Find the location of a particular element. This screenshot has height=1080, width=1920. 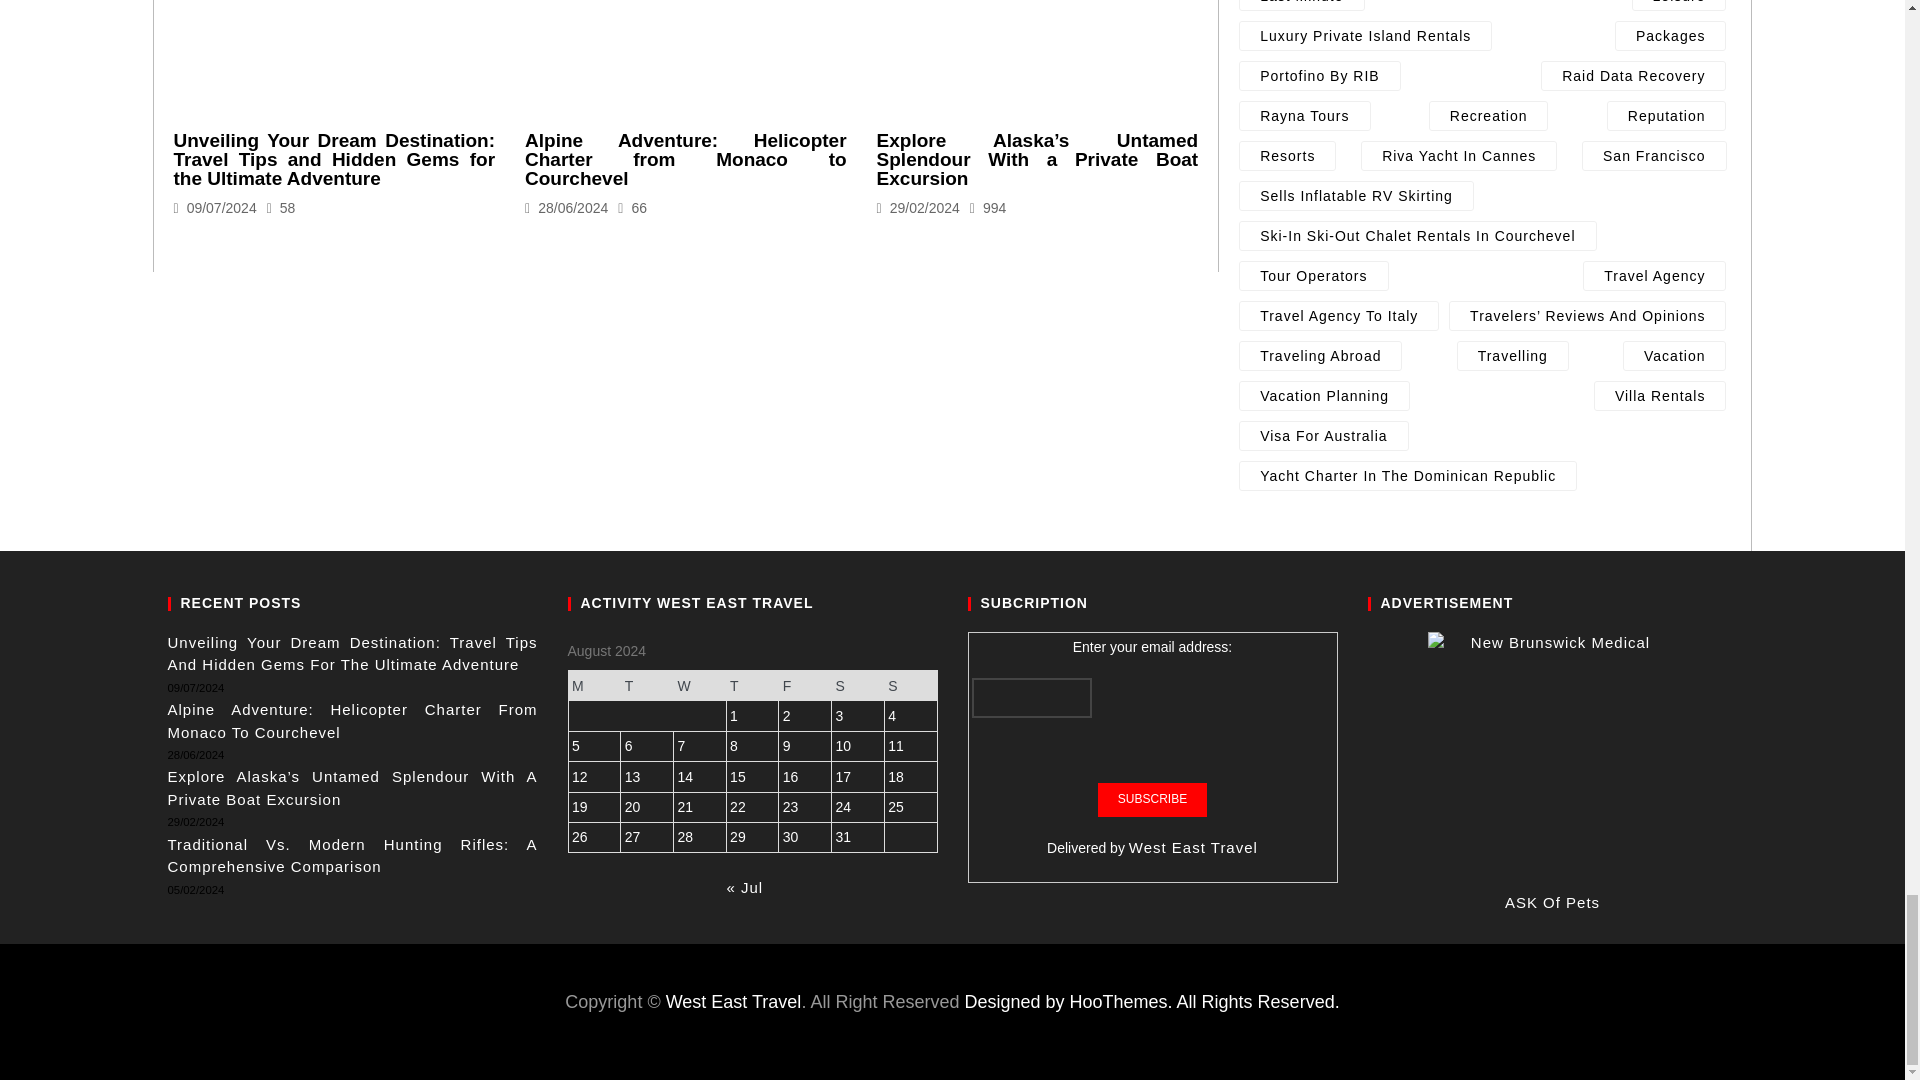

Subscribe is located at coordinates (1152, 800).